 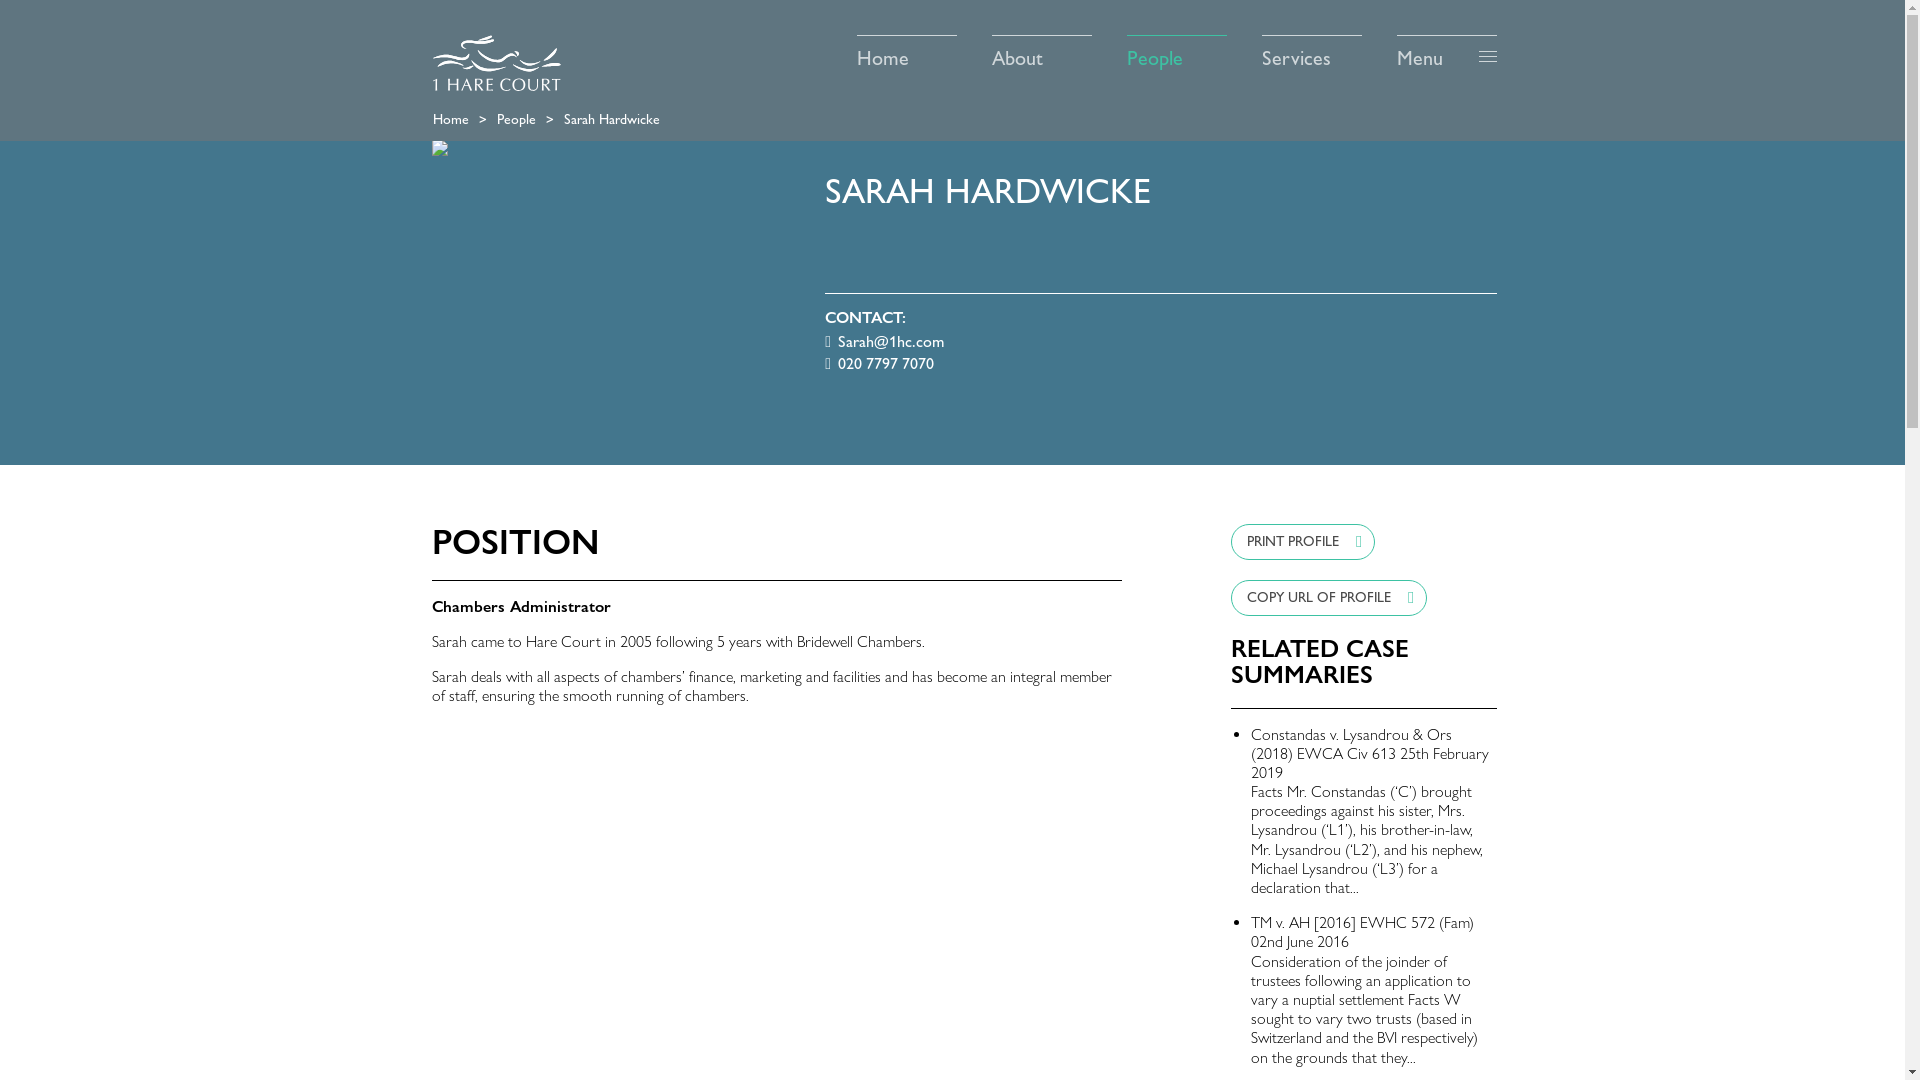 What do you see at coordinates (1362, 932) in the screenshot?
I see `TM v. AH [2016] EWHC 572 (Fam) 02nd June 2016` at bounding box center [1362, 932].